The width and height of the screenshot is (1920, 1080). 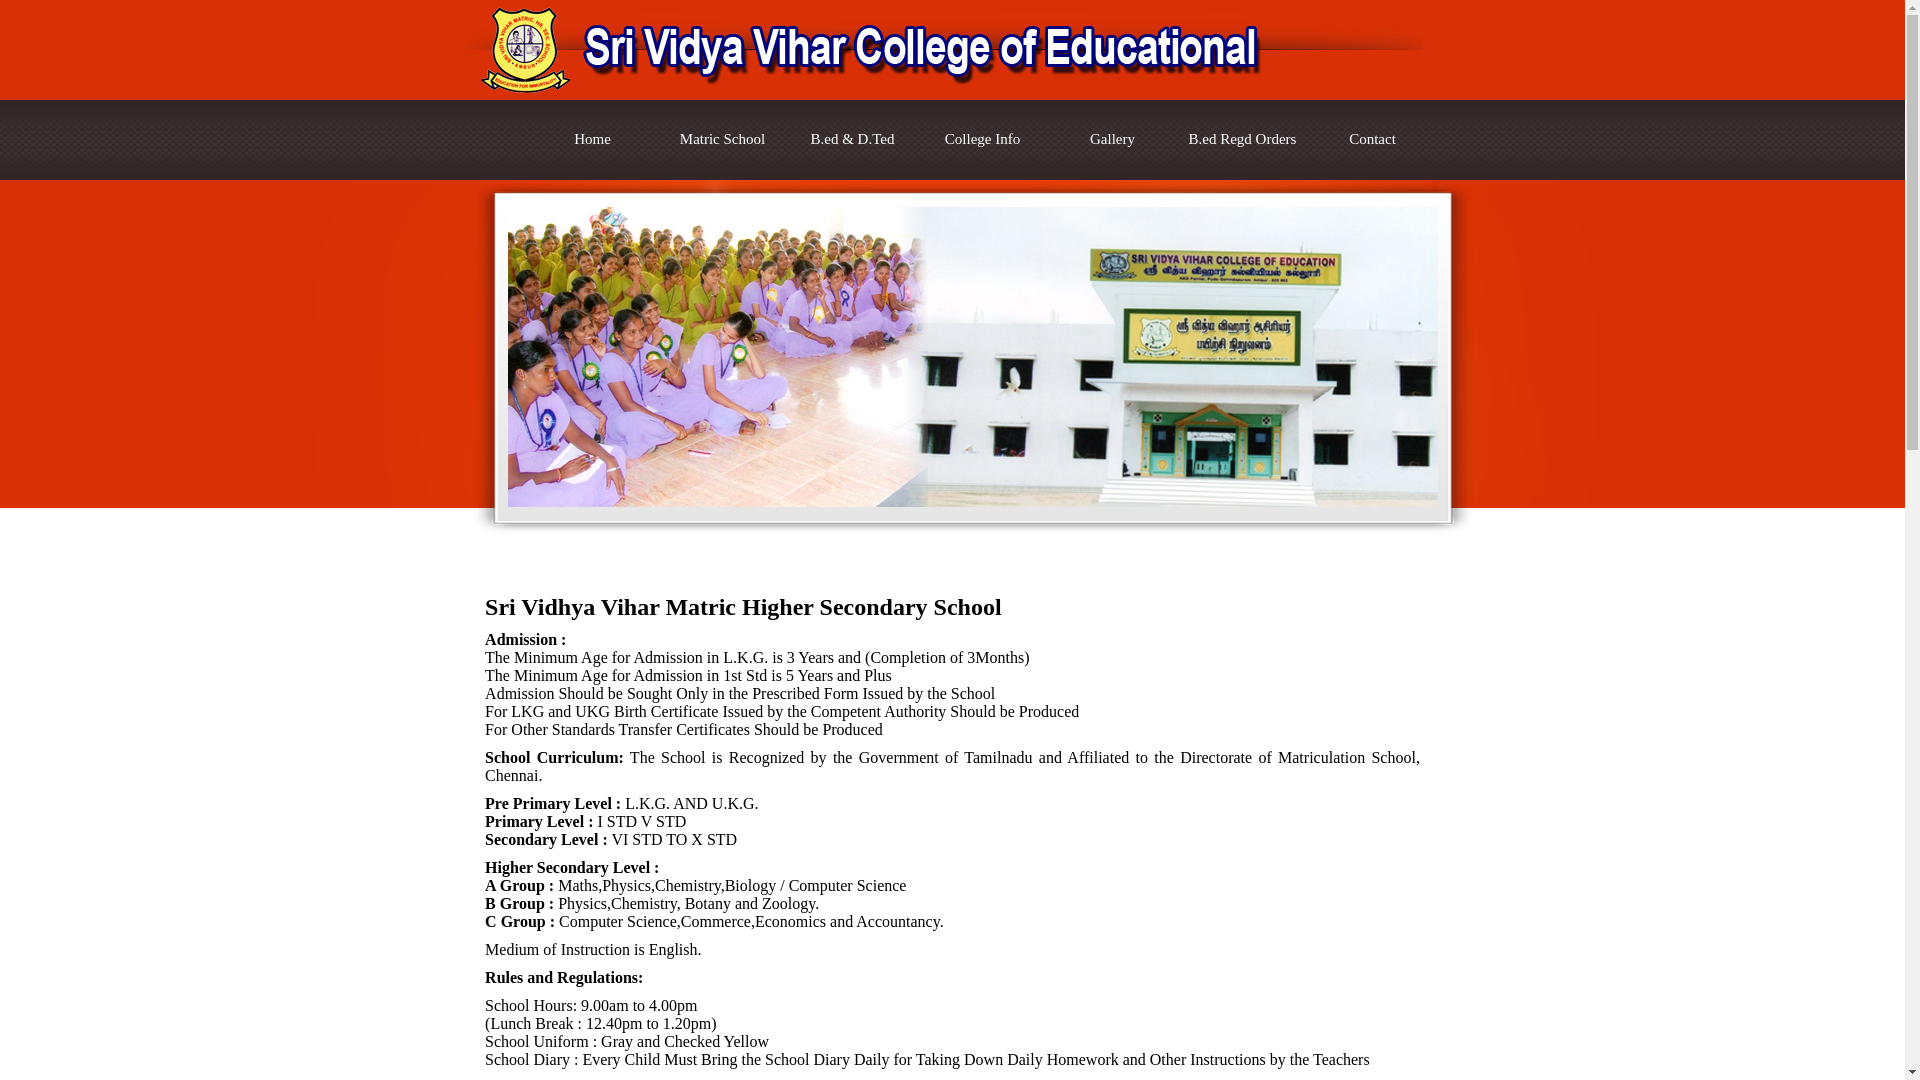 What do you see at coordinates (982, 140) in the screenshot?
I see `College Info` at bounding box center [982, 140].